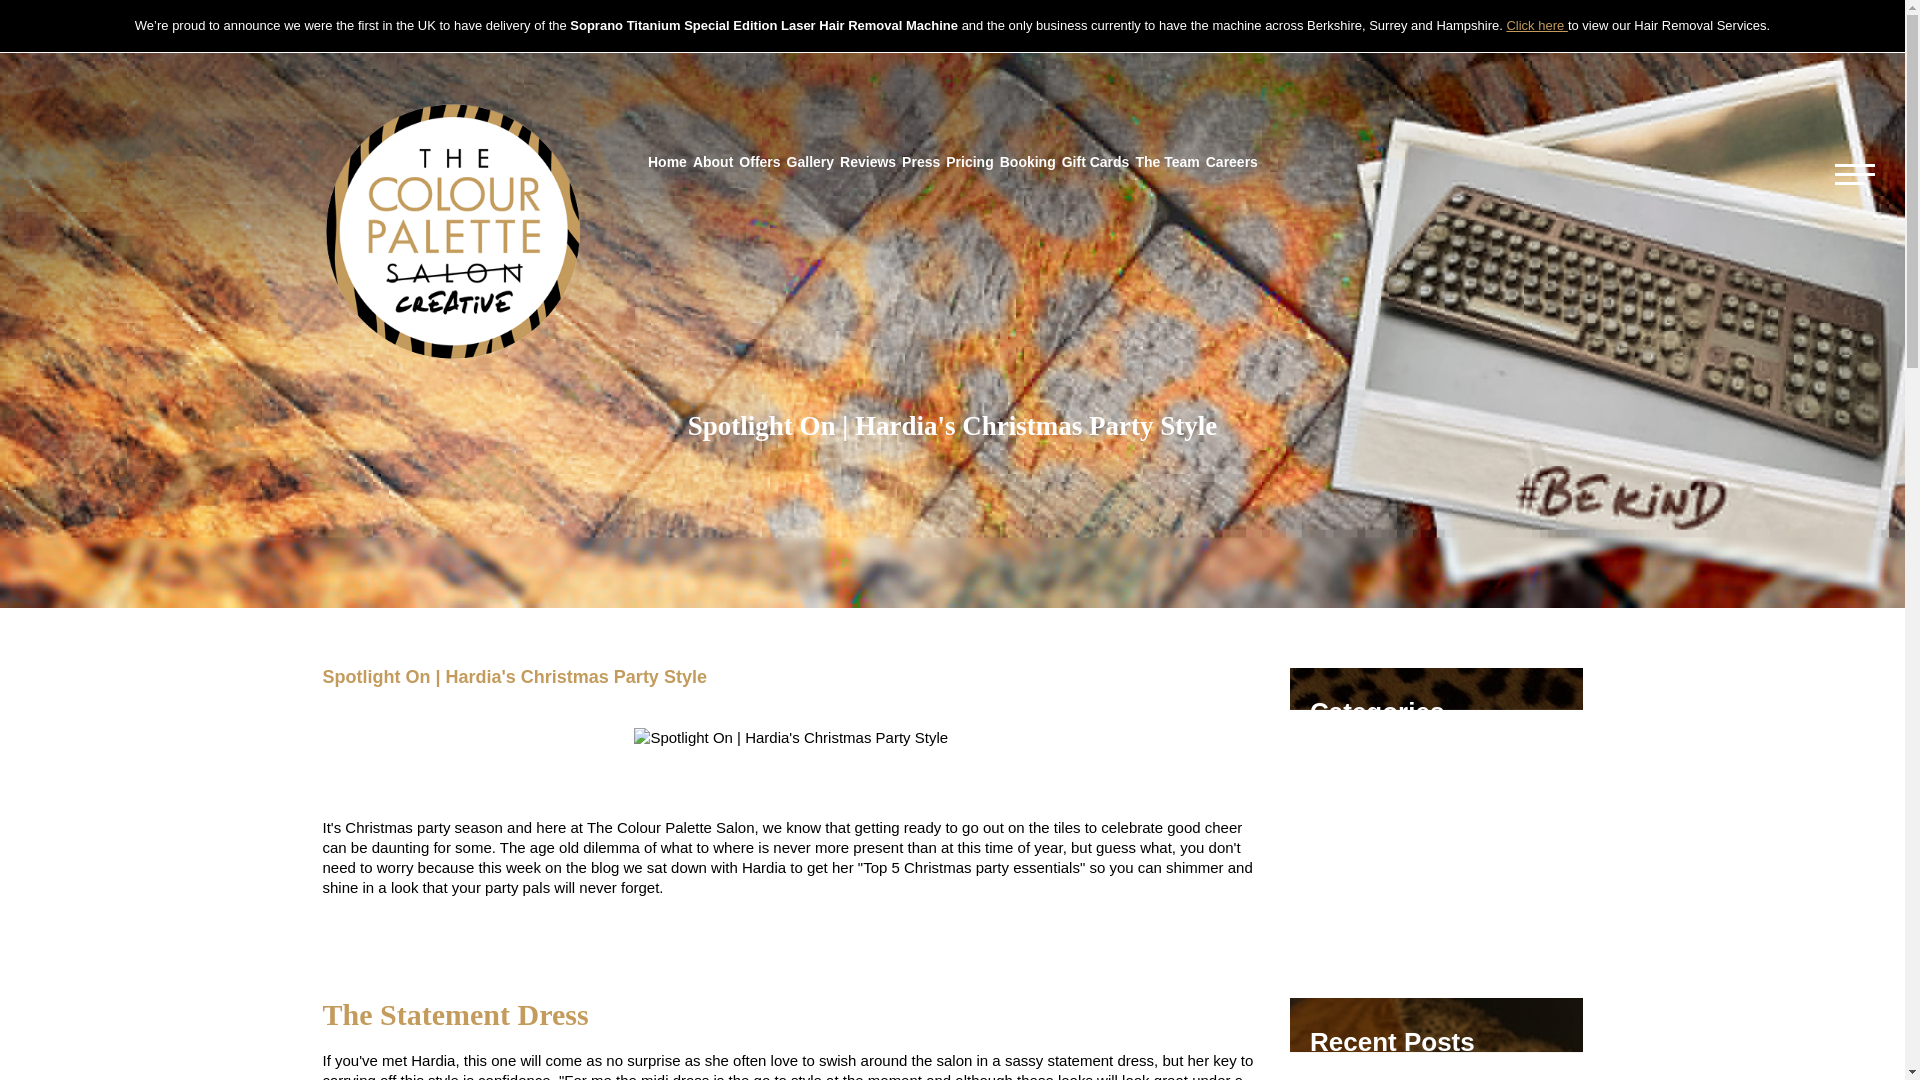  I want to click on Press, so click(920, 162).